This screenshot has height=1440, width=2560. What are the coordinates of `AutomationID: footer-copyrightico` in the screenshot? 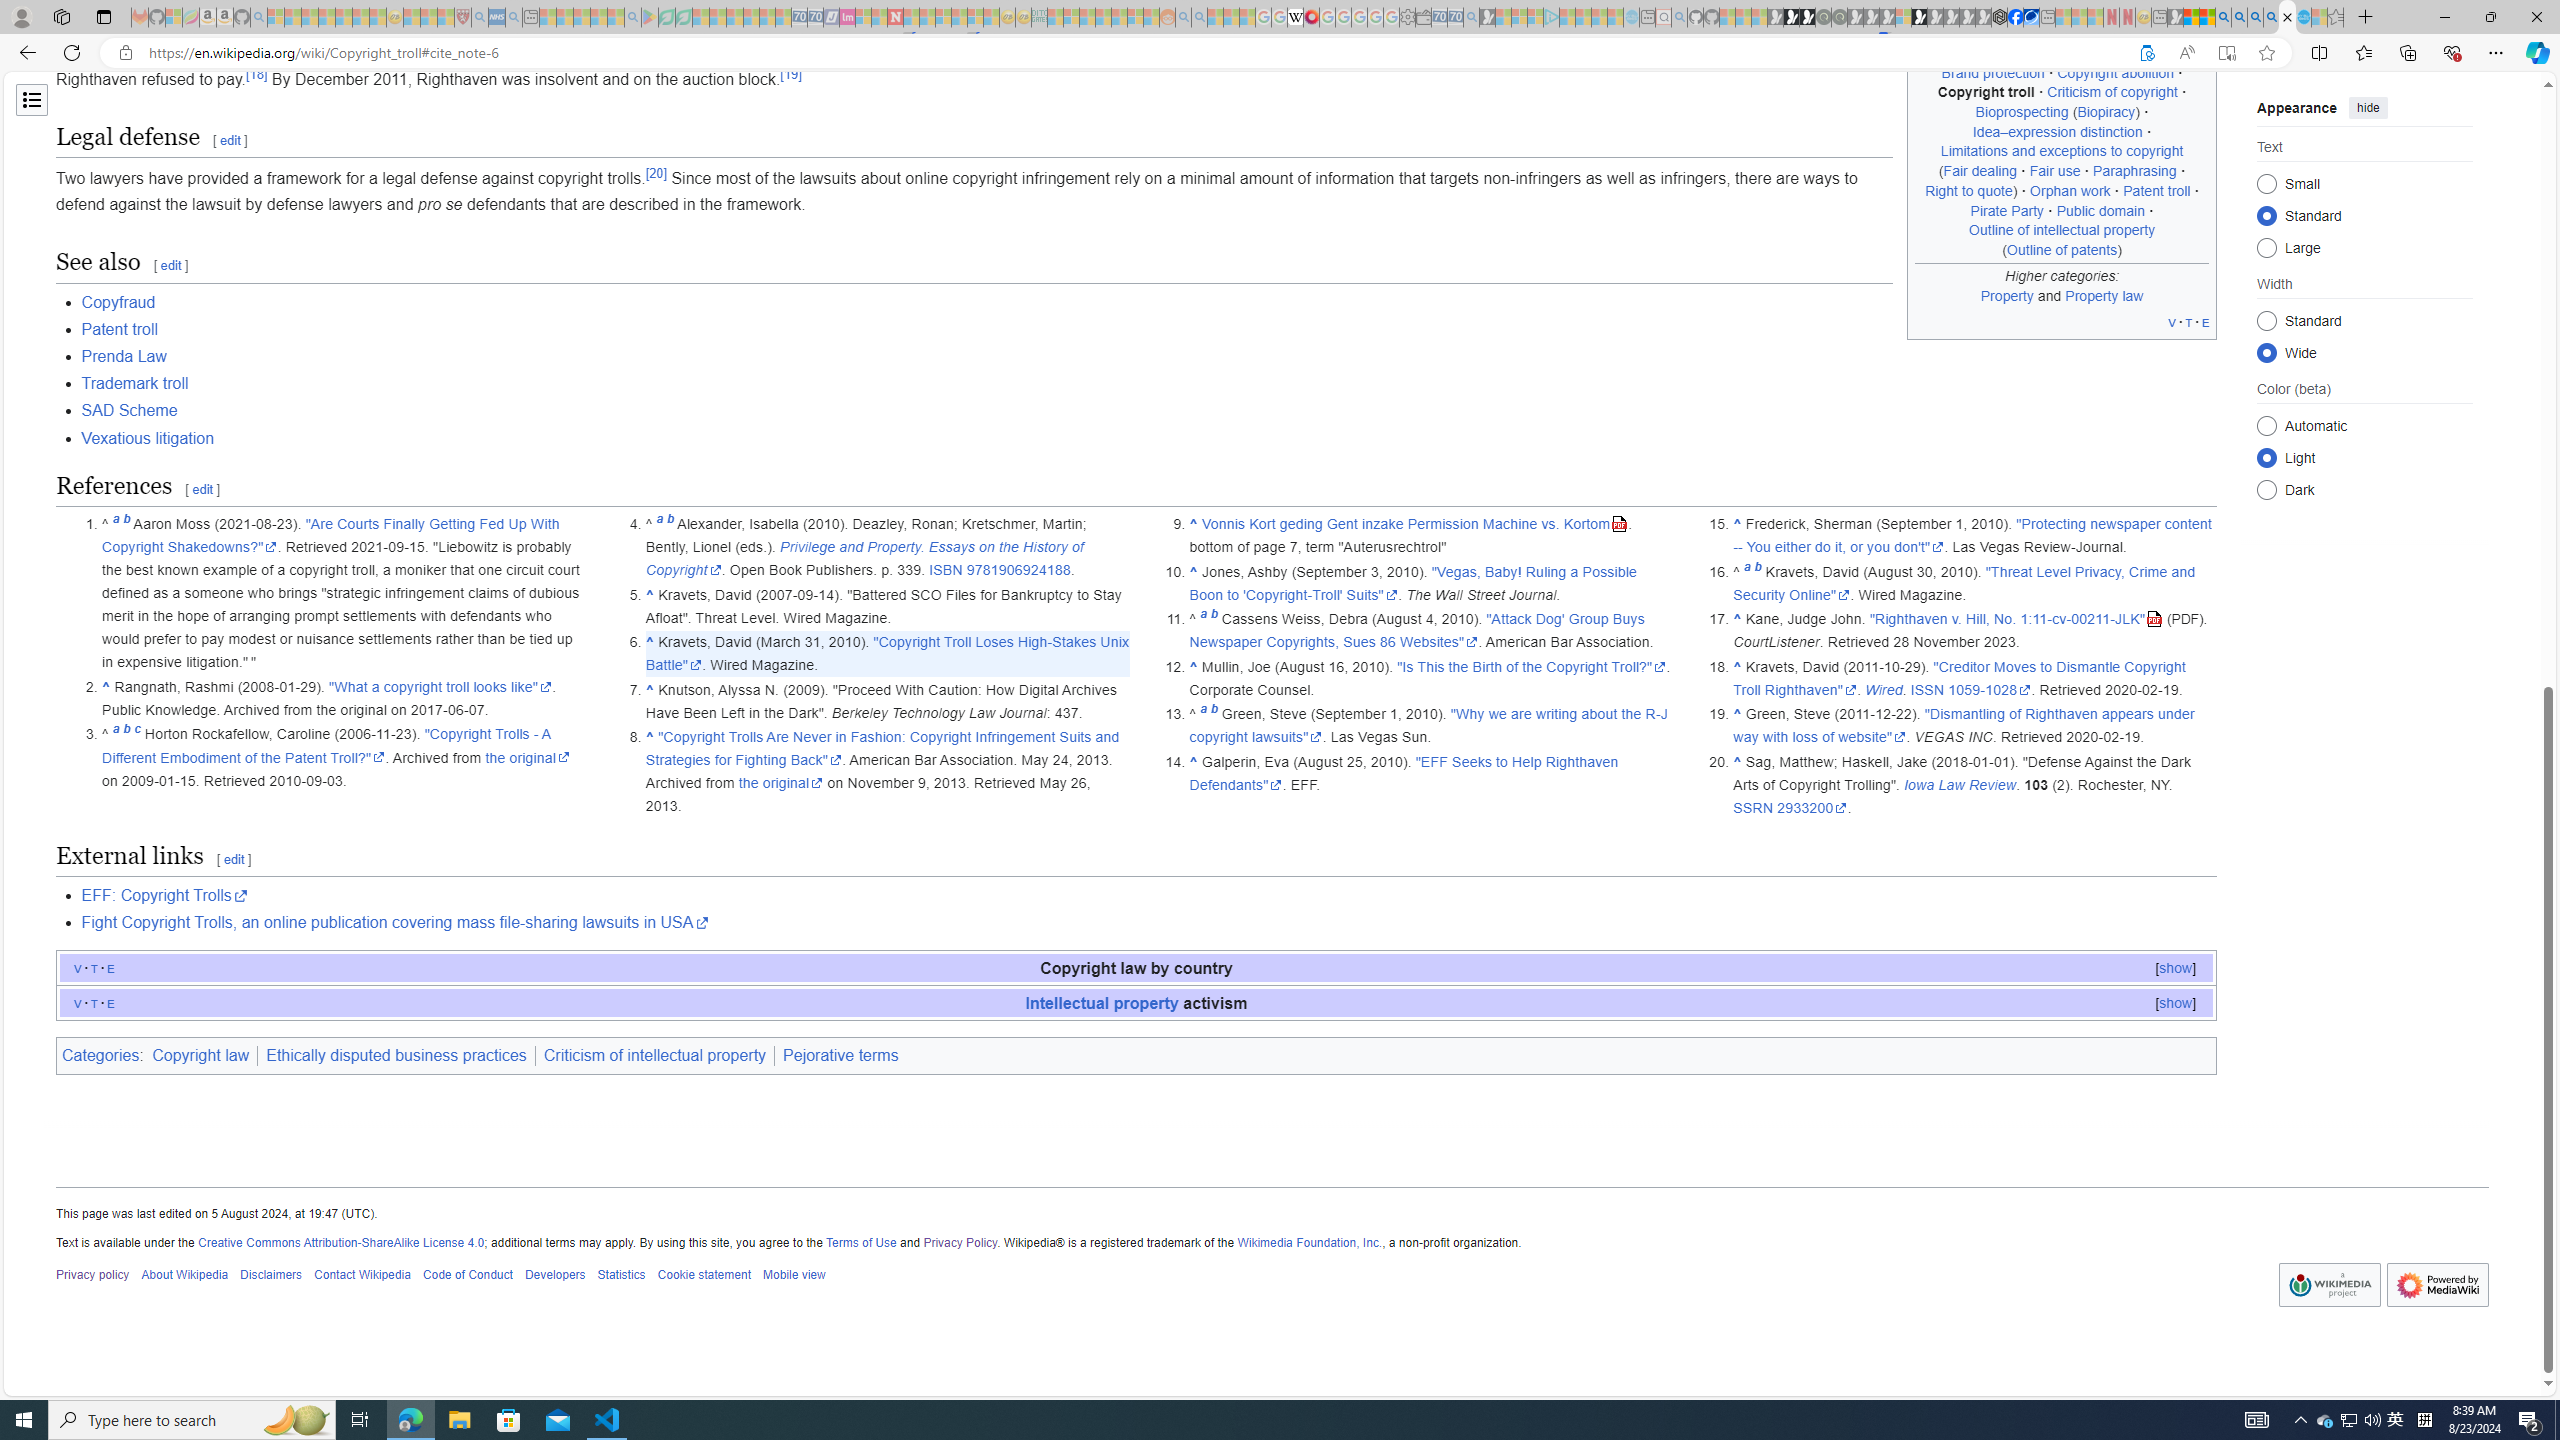 It's located at (2329, 1285).